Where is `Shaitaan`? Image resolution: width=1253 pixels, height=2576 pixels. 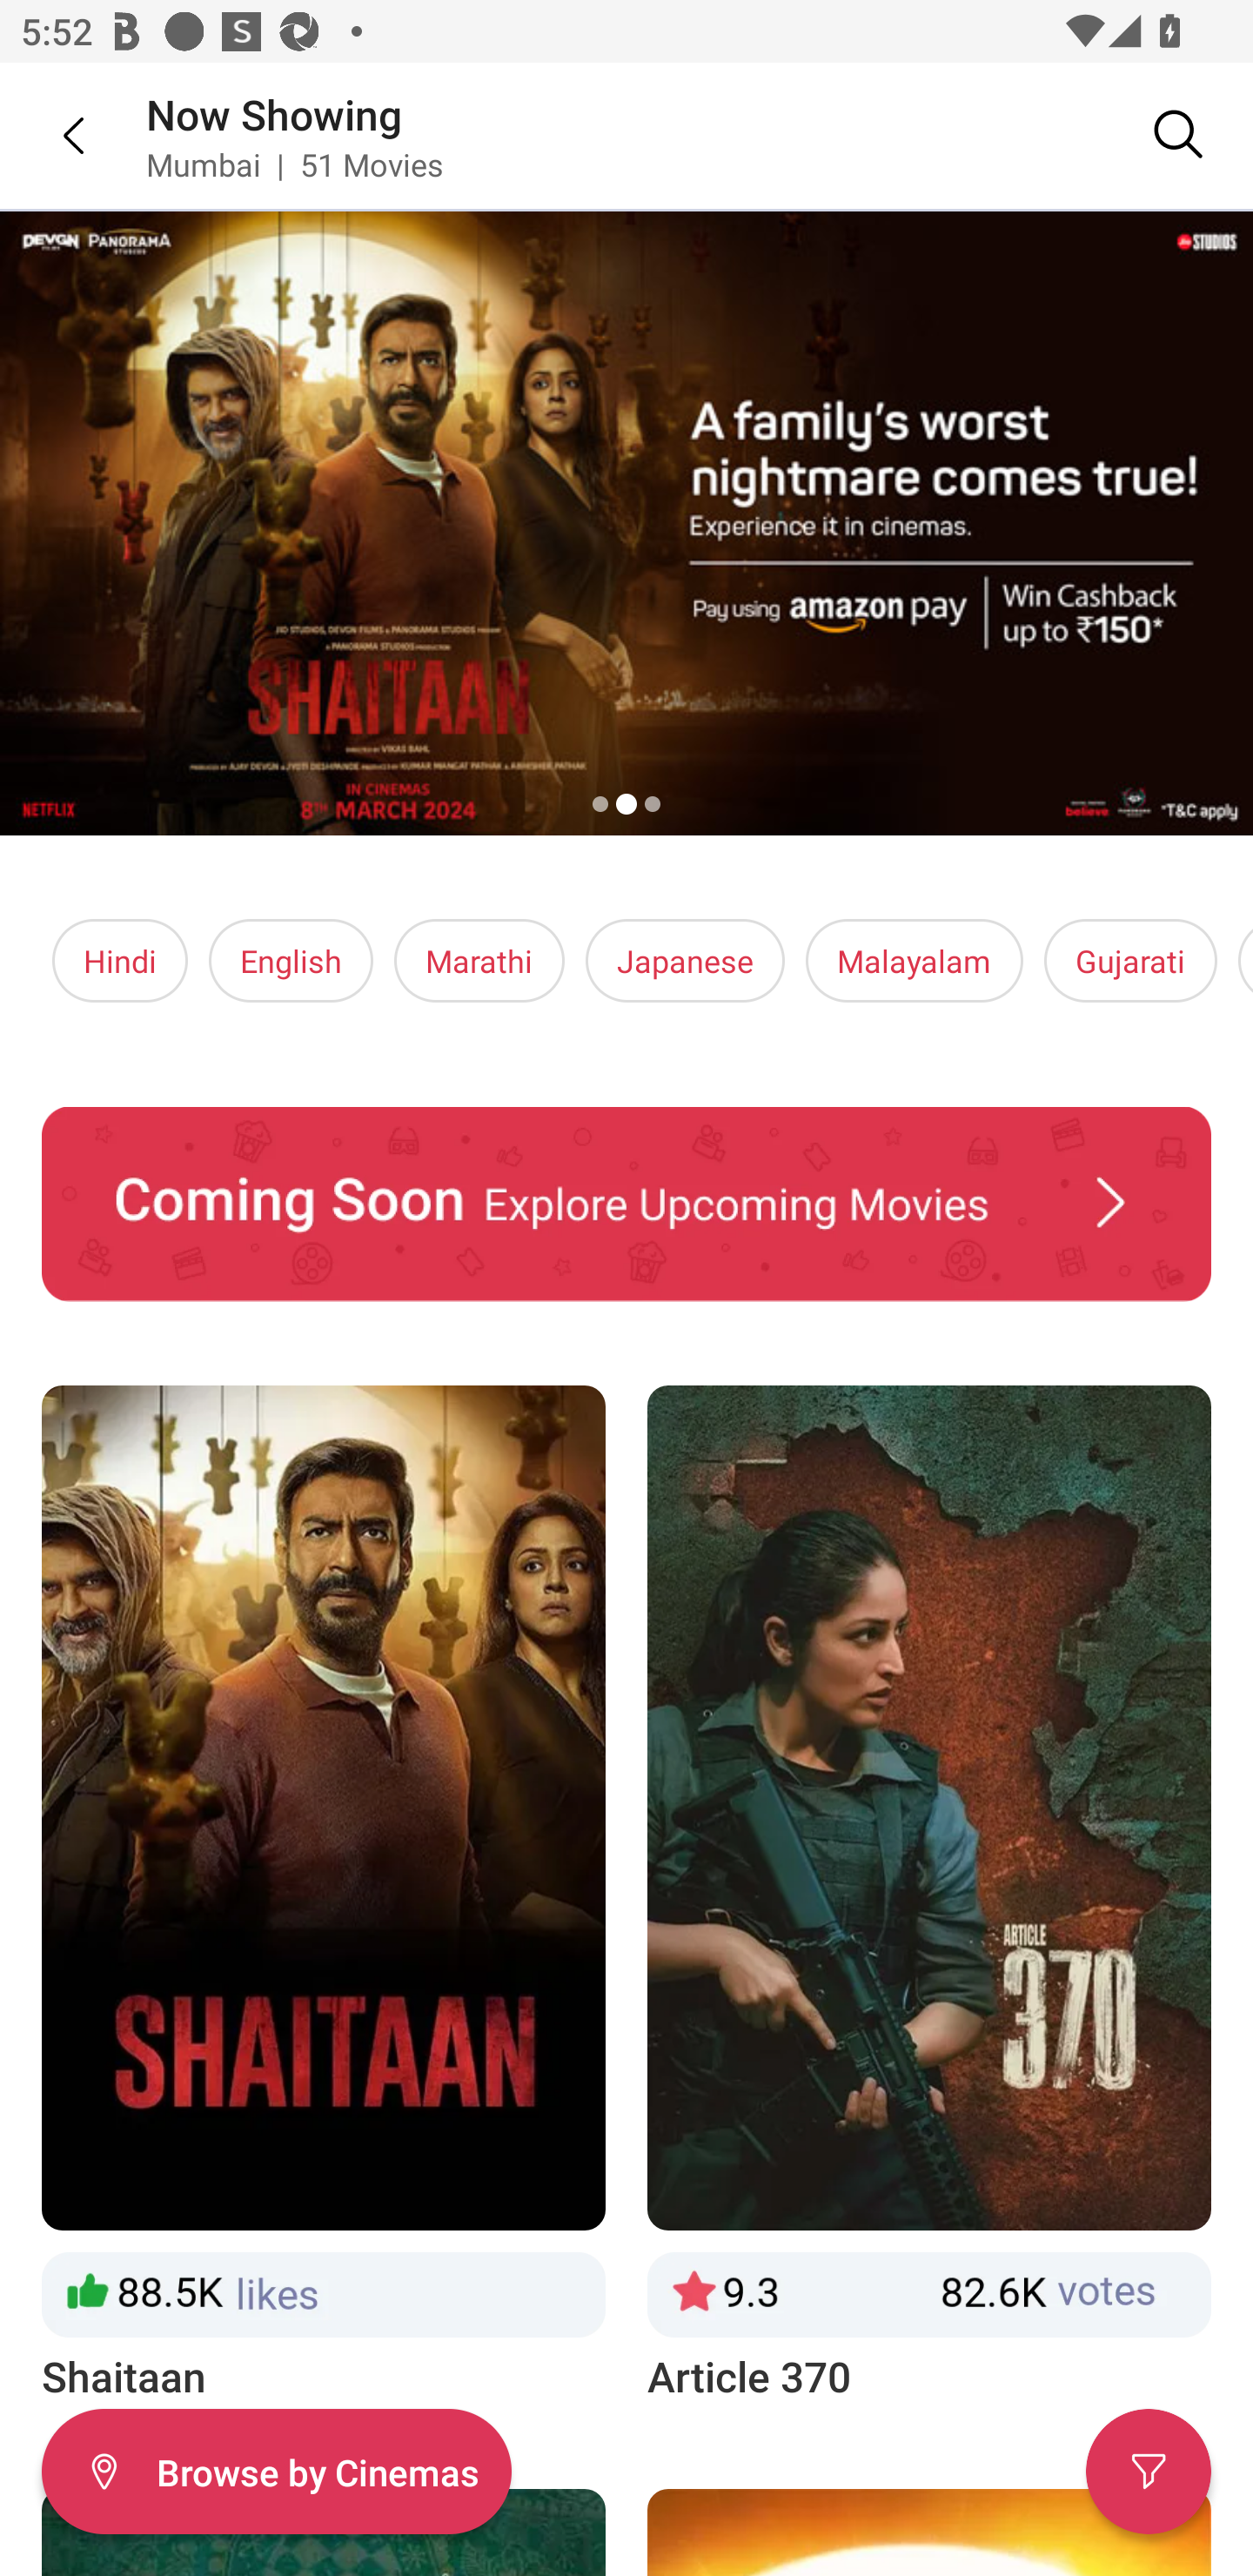
Shaitaan is located at coordinates (323, 1895).